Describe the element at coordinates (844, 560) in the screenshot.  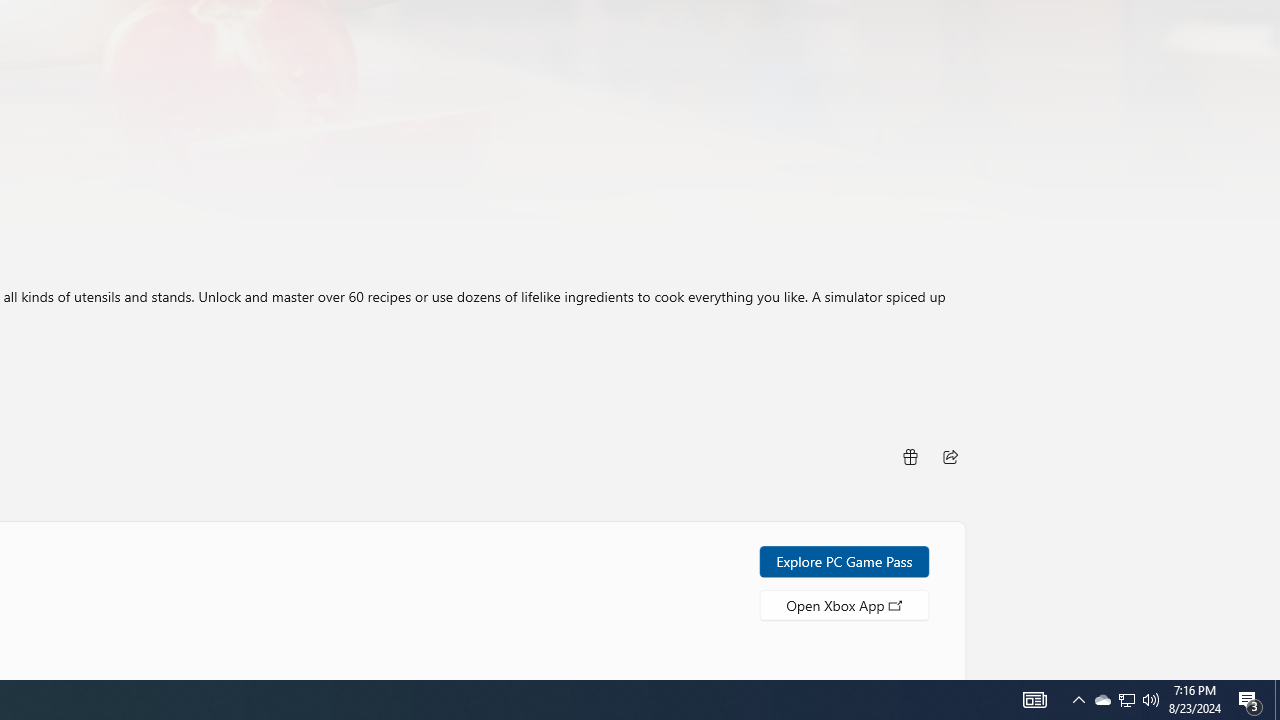
I see `Explore PC Game Pass` at that location.